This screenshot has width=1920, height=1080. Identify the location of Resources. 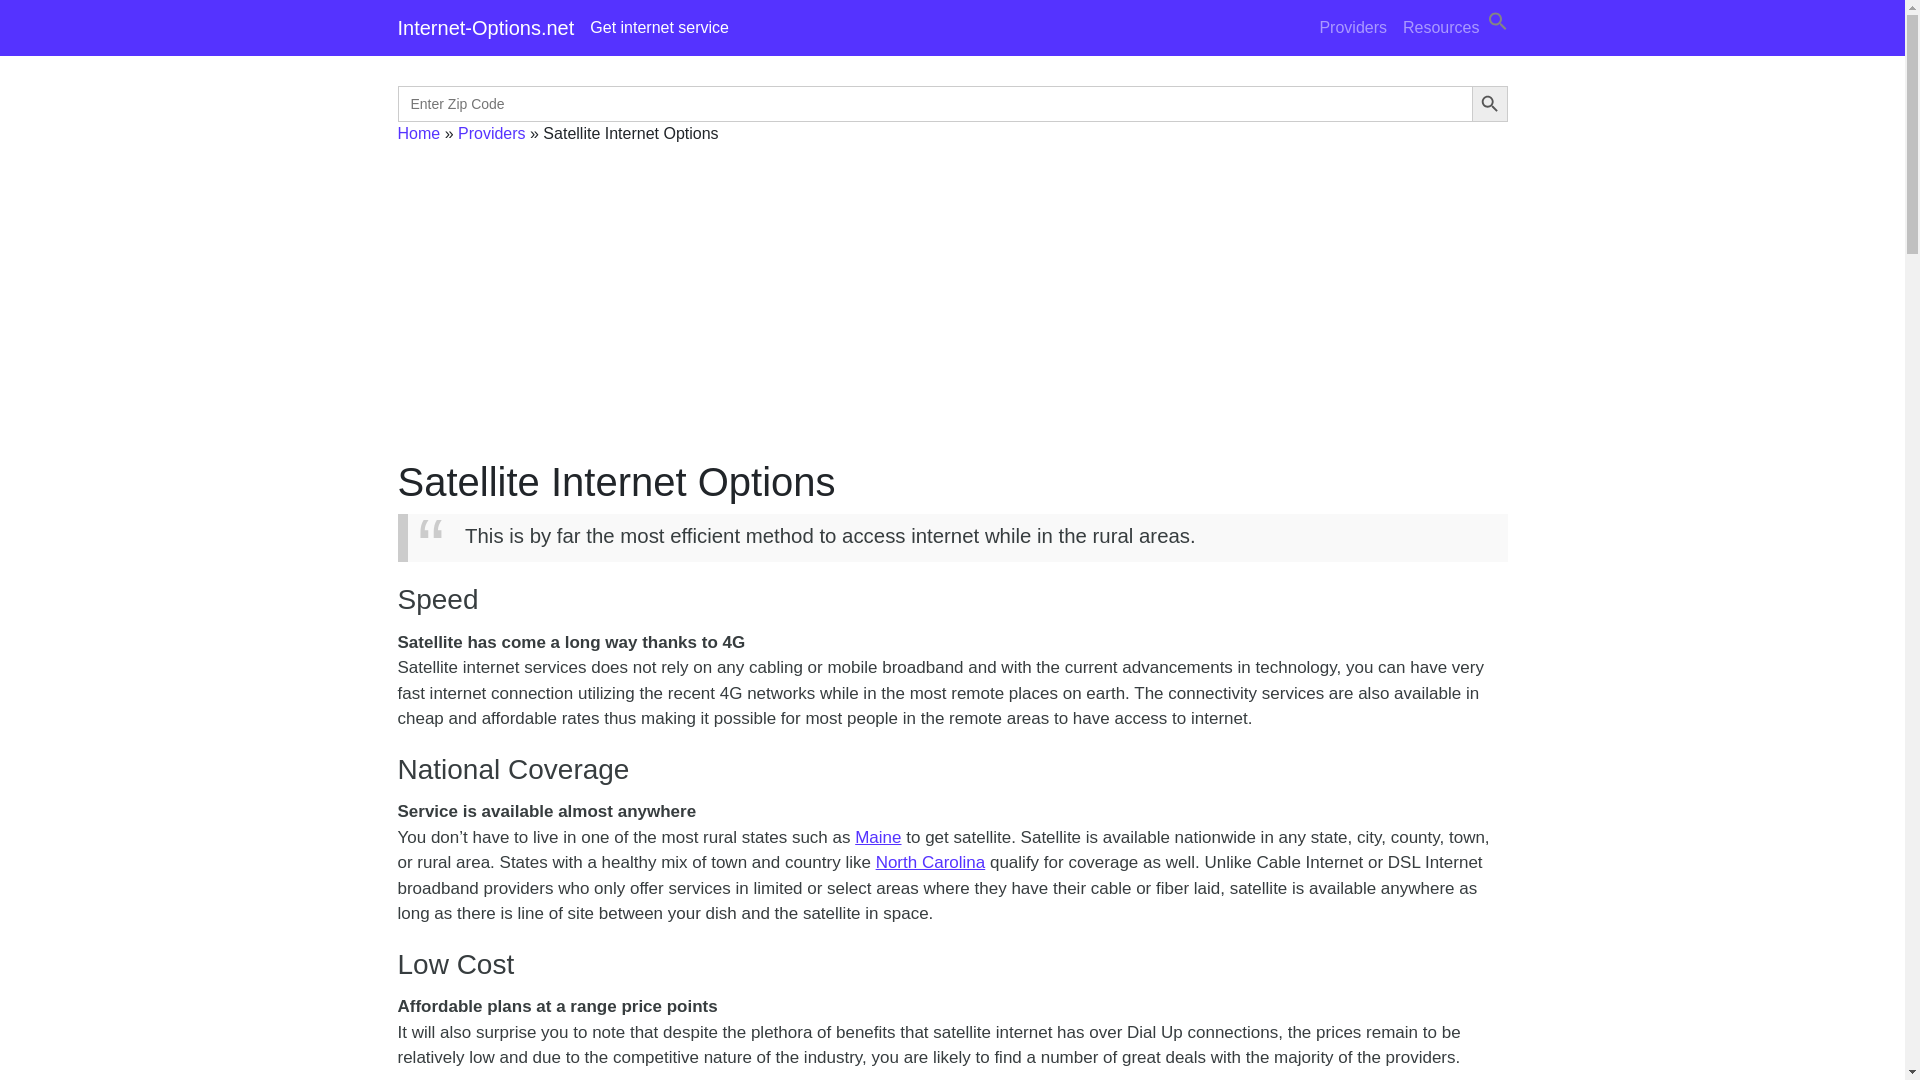
(1440, 27).